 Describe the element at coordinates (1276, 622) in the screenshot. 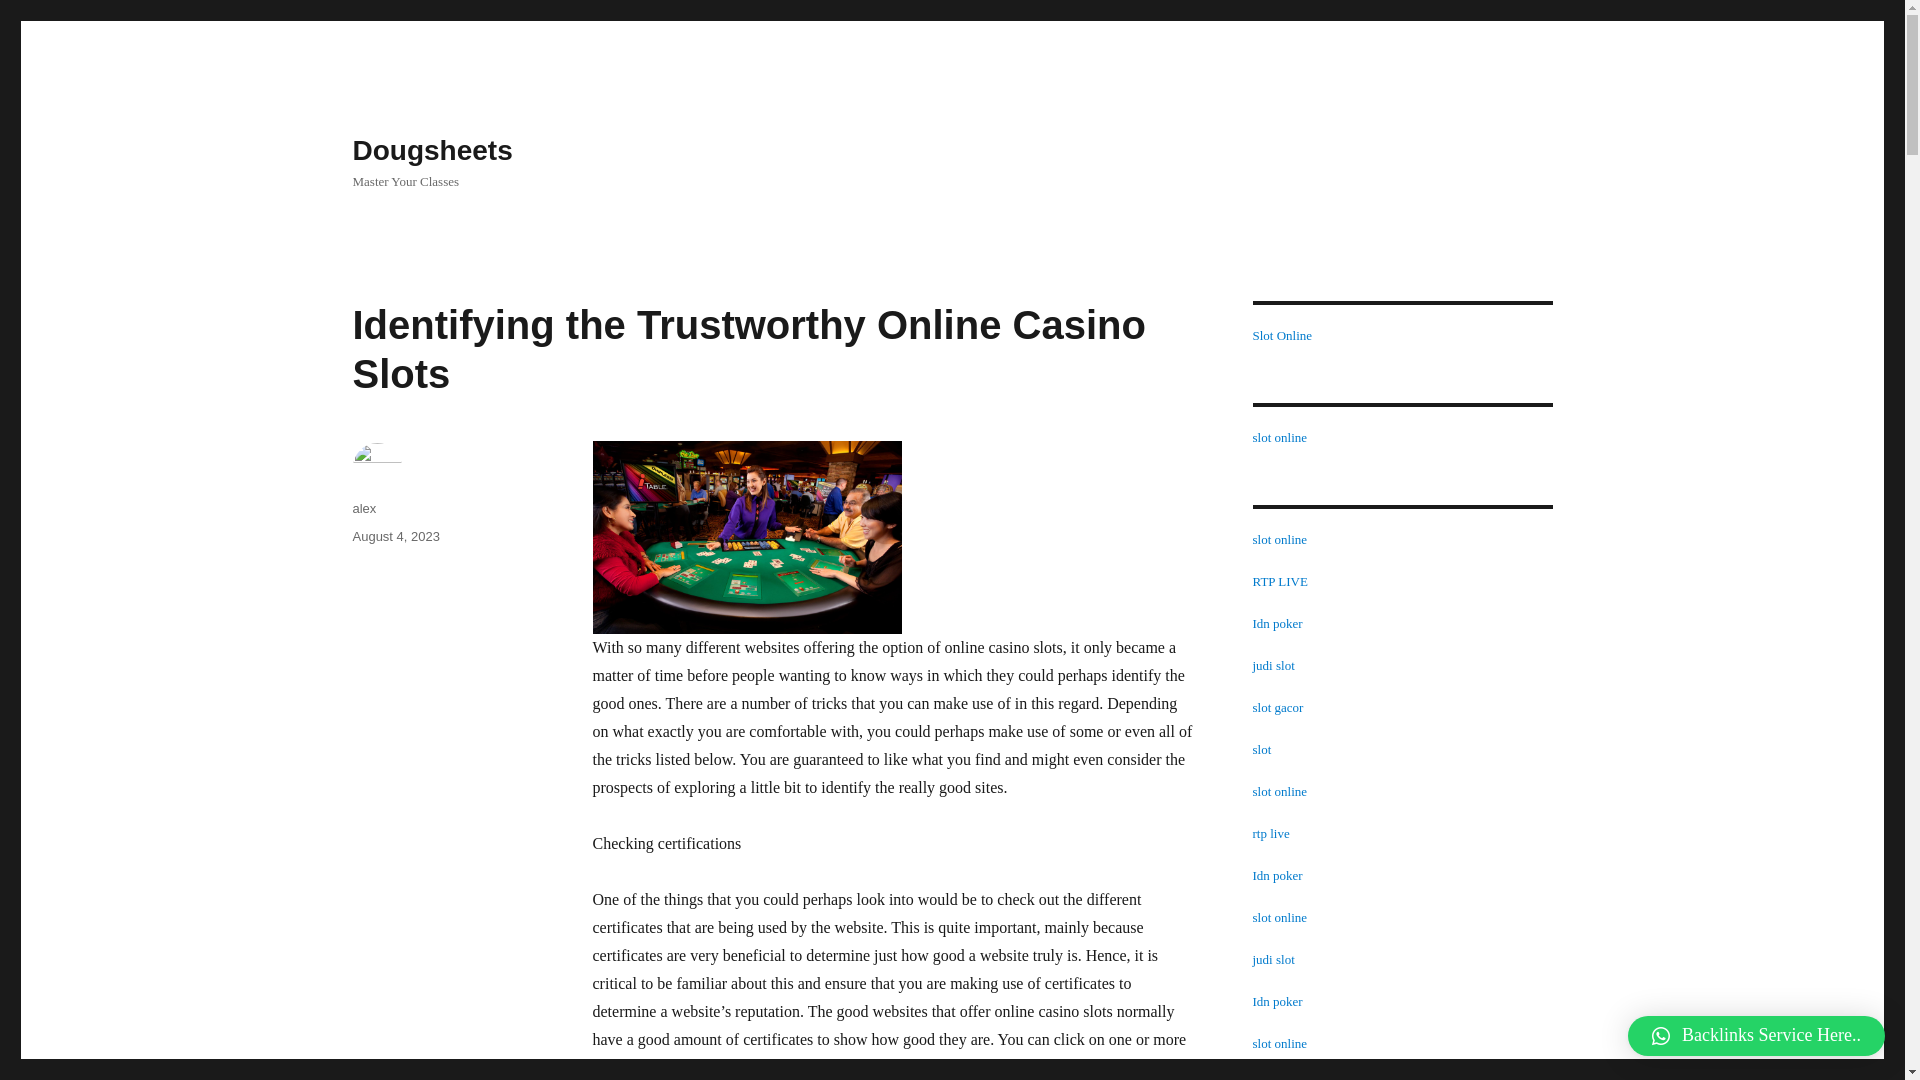

I see `Idn poker` at that location.